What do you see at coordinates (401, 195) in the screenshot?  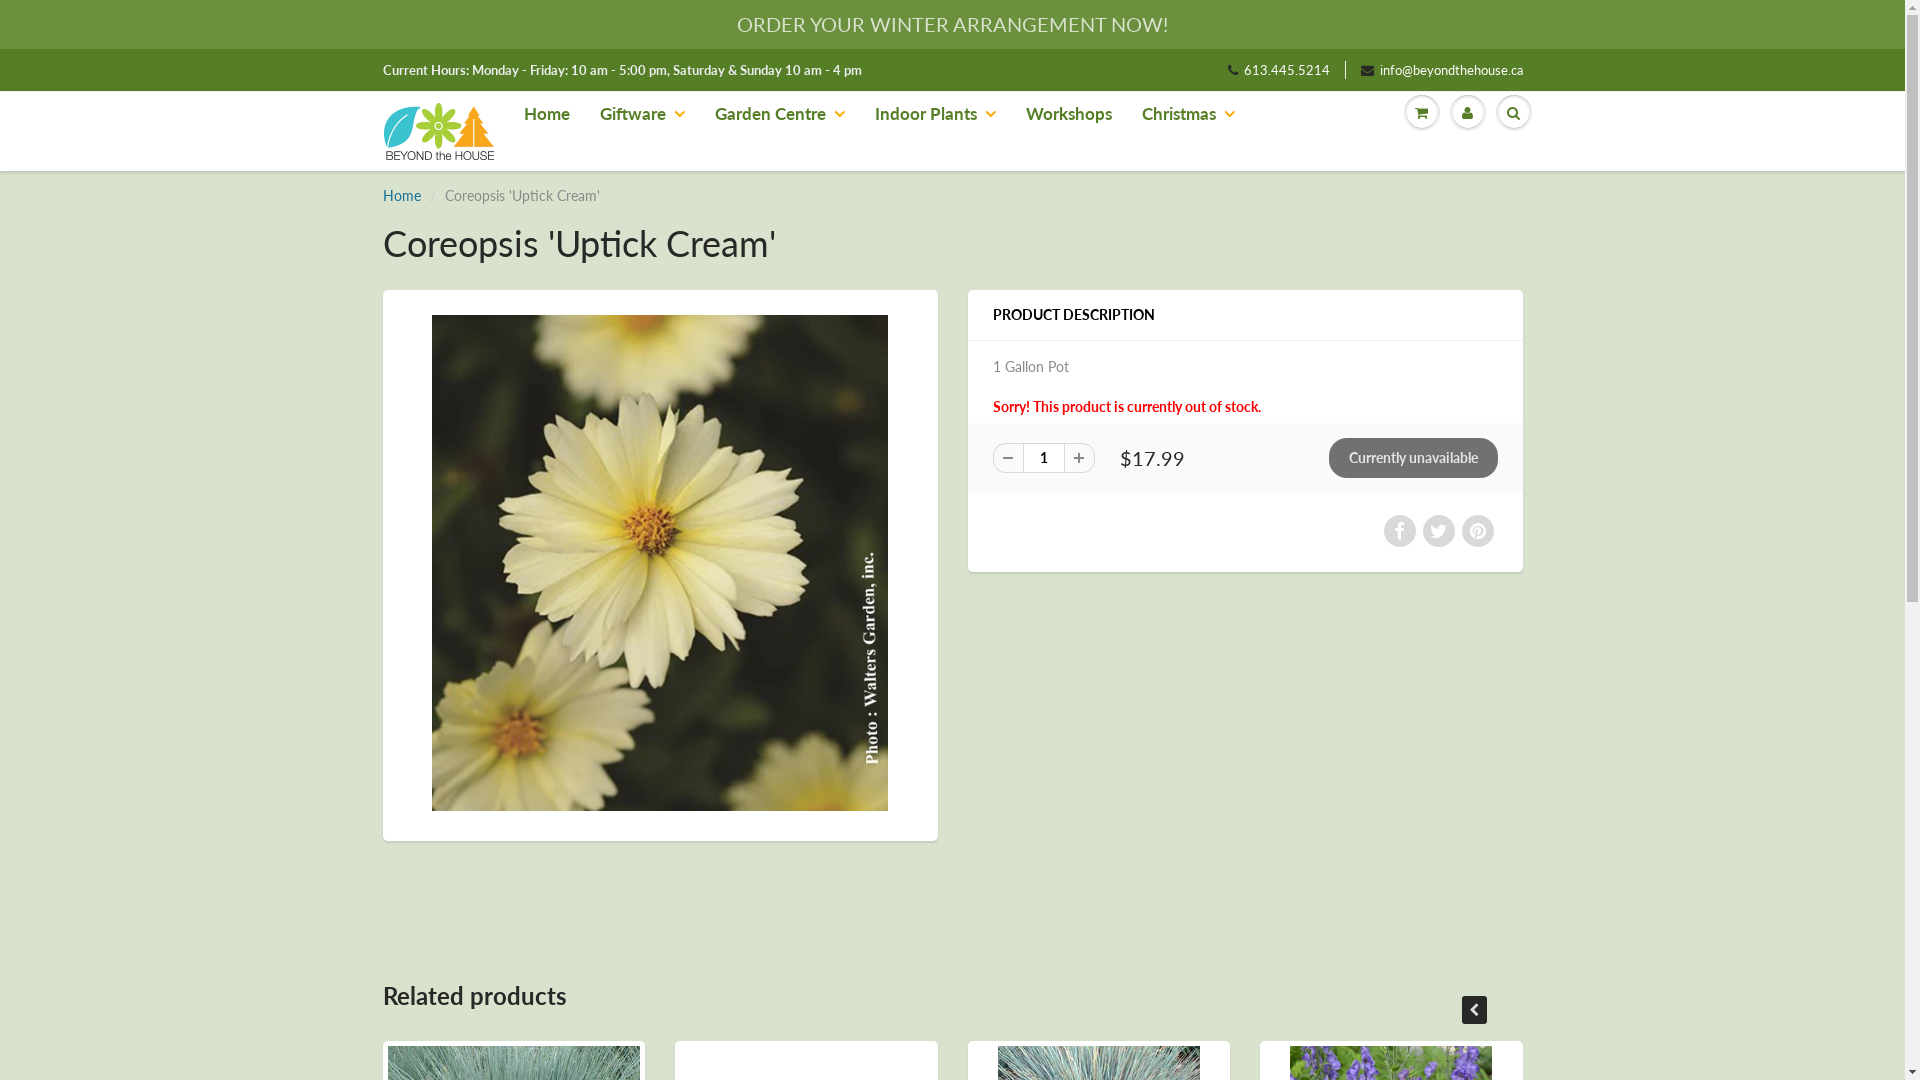 I see `Home` at bounding box center [401, 195].